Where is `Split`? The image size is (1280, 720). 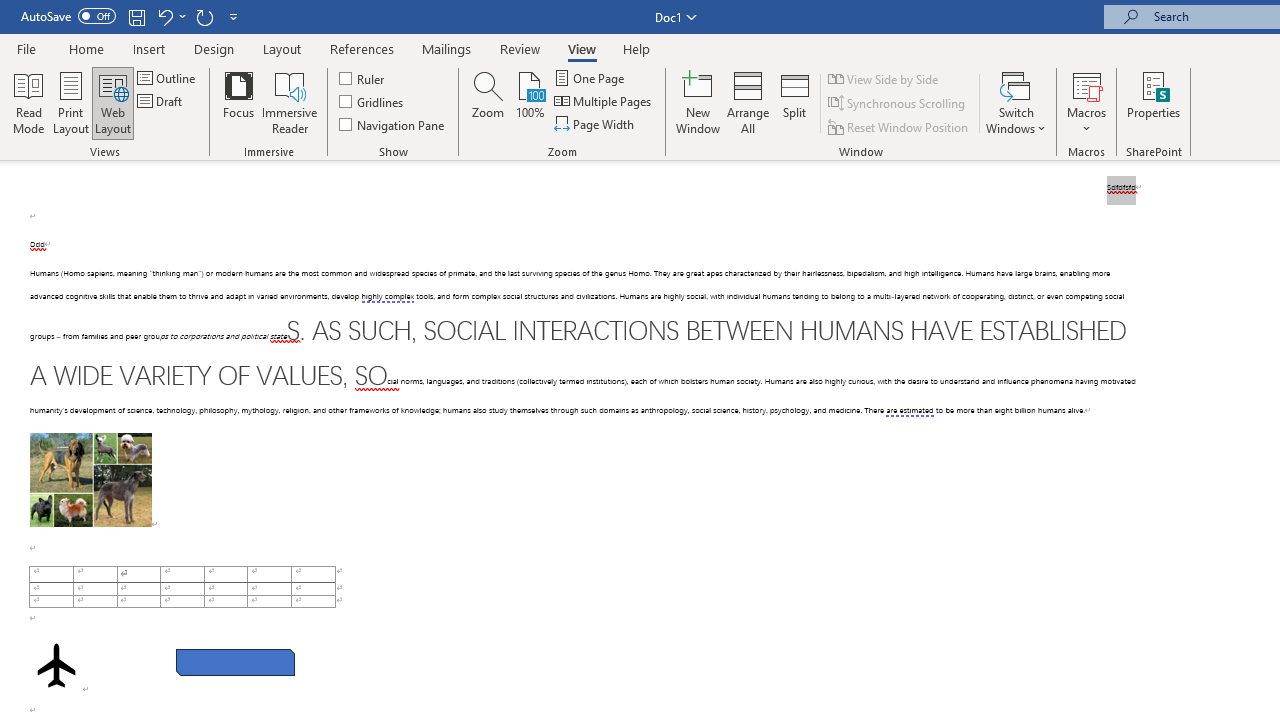 Split is located at coordinates (795, 102).